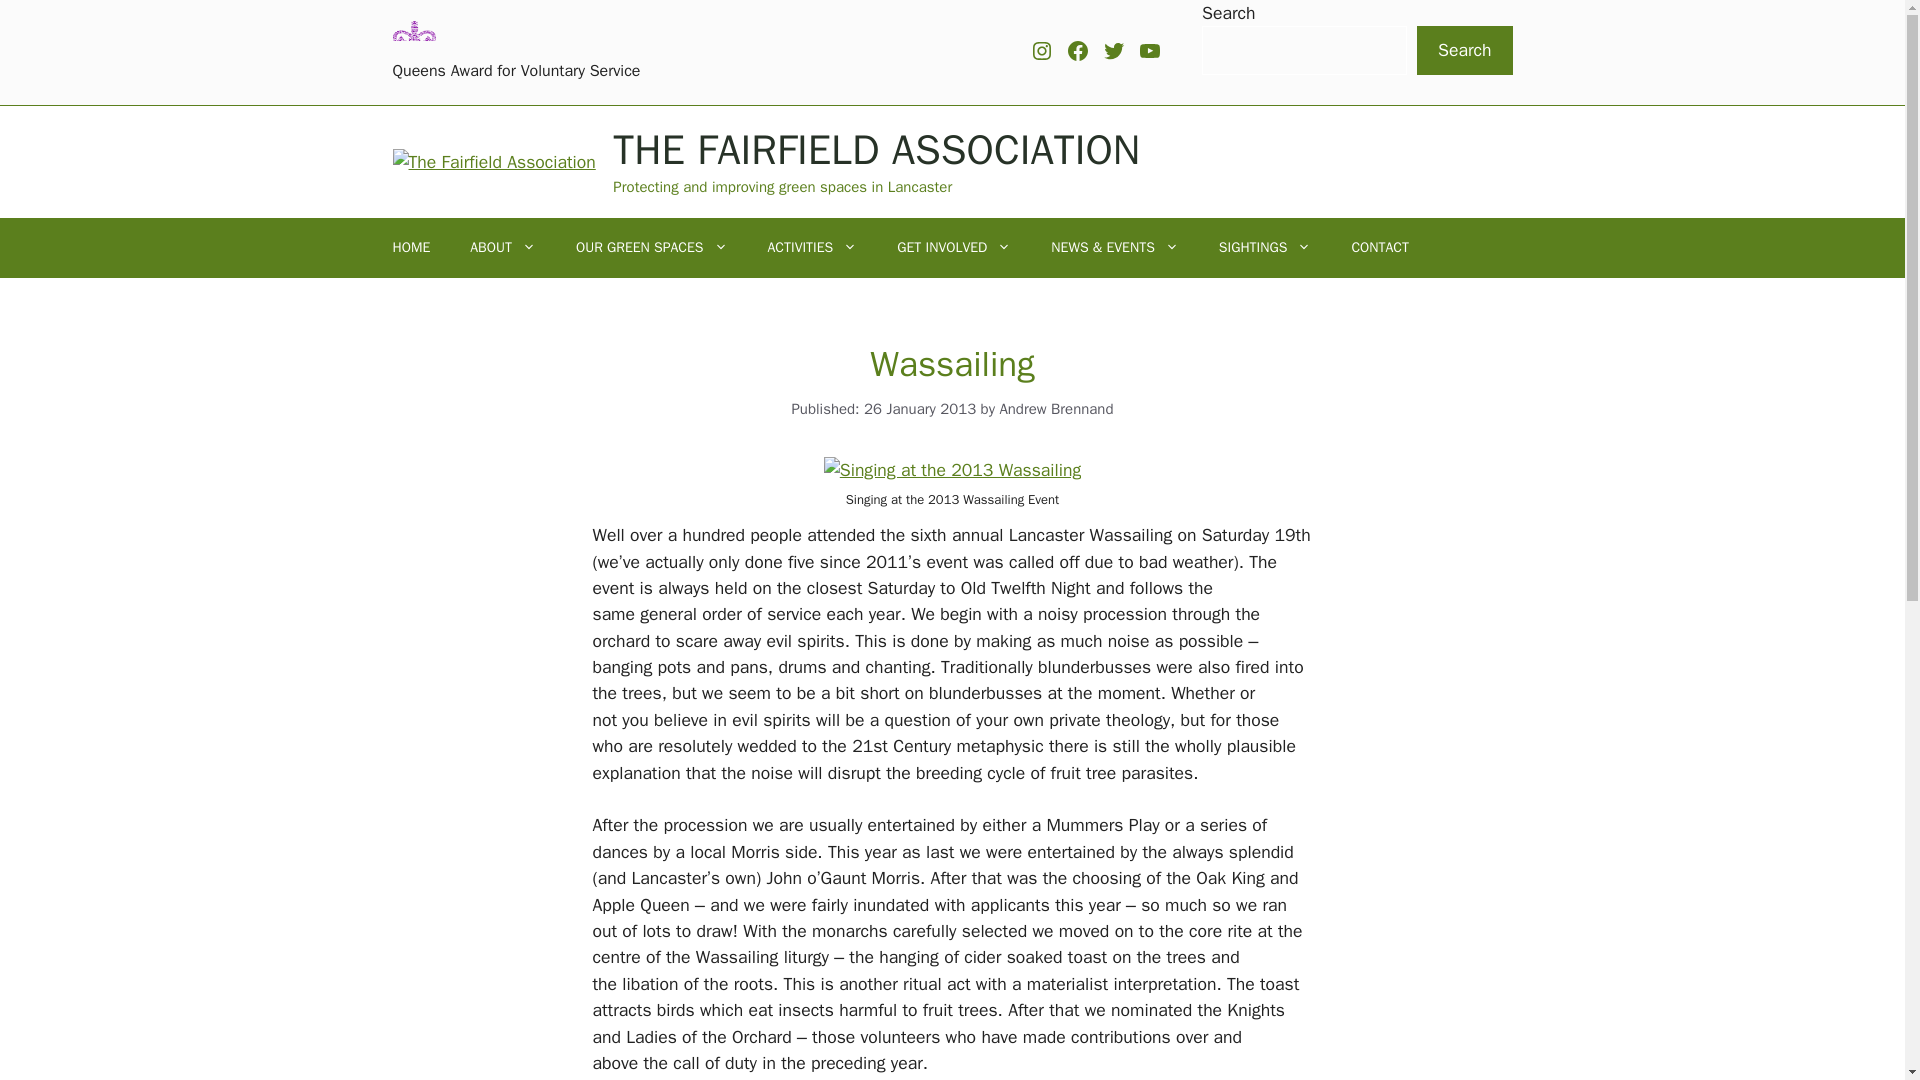  I want to click on OUR GREEN SPACES, so click(652, 248).